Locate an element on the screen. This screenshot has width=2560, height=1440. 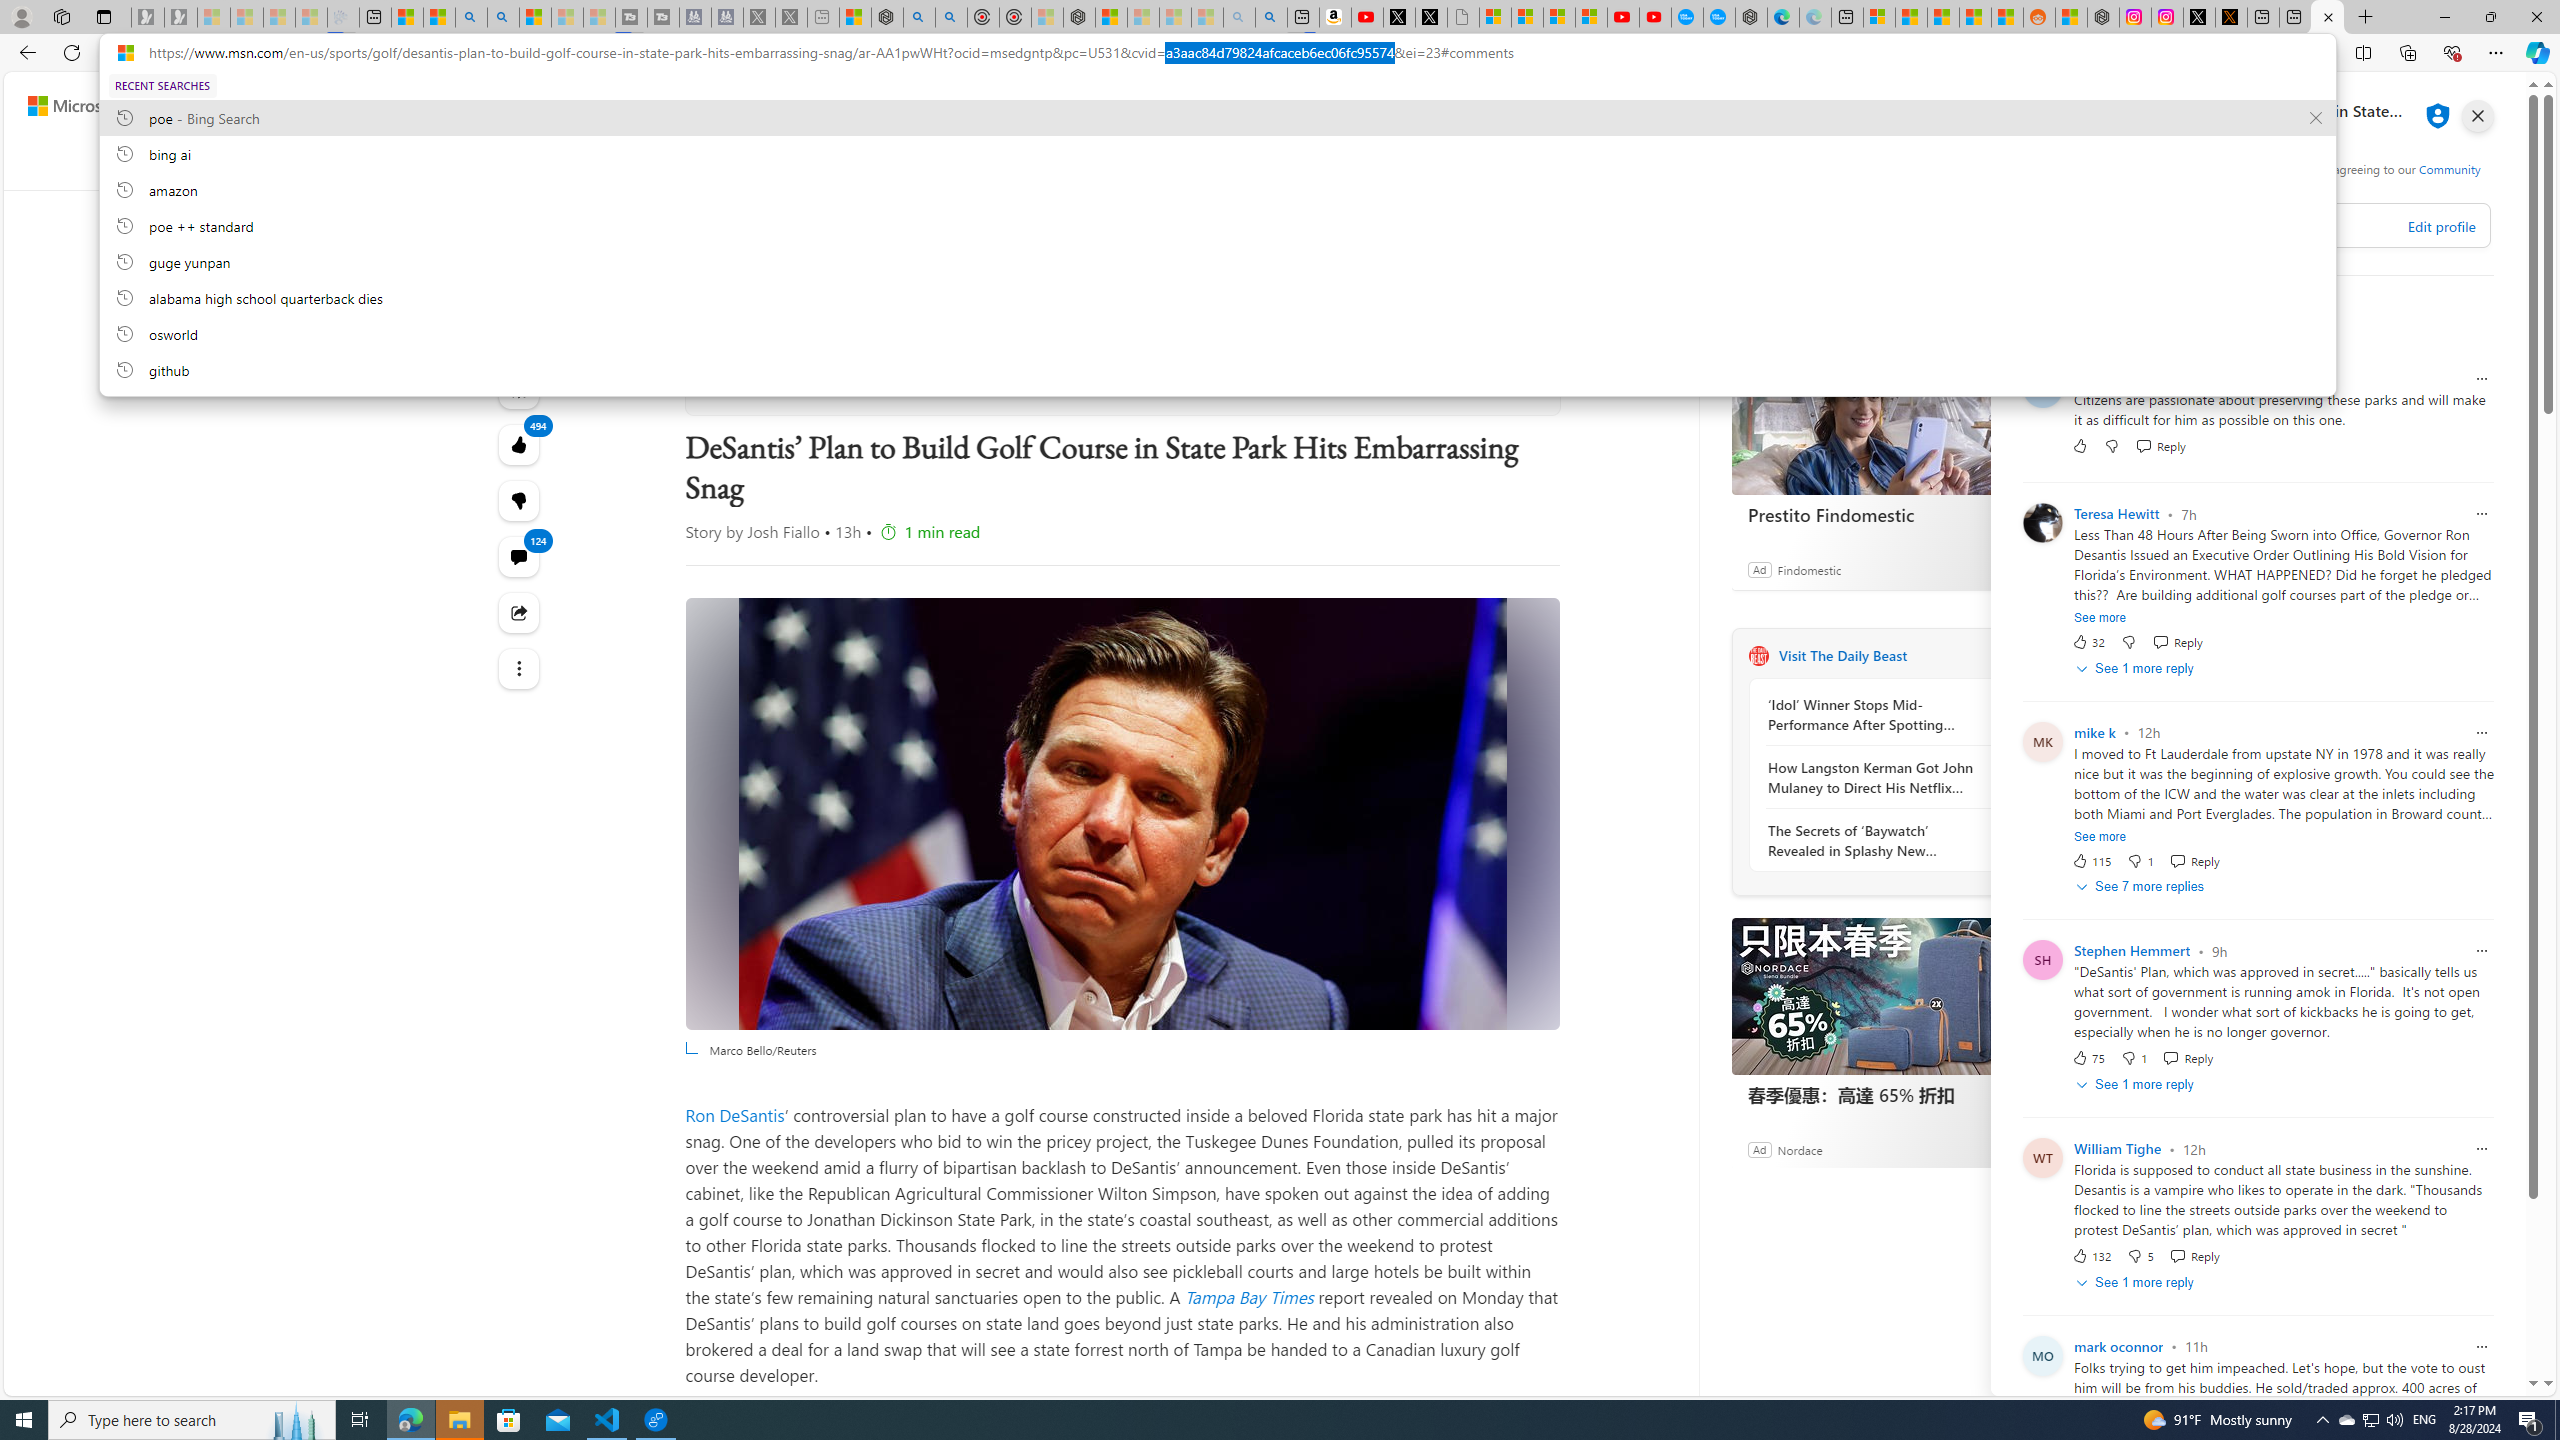
NCAA BK is located at coordinates (1699, 163).